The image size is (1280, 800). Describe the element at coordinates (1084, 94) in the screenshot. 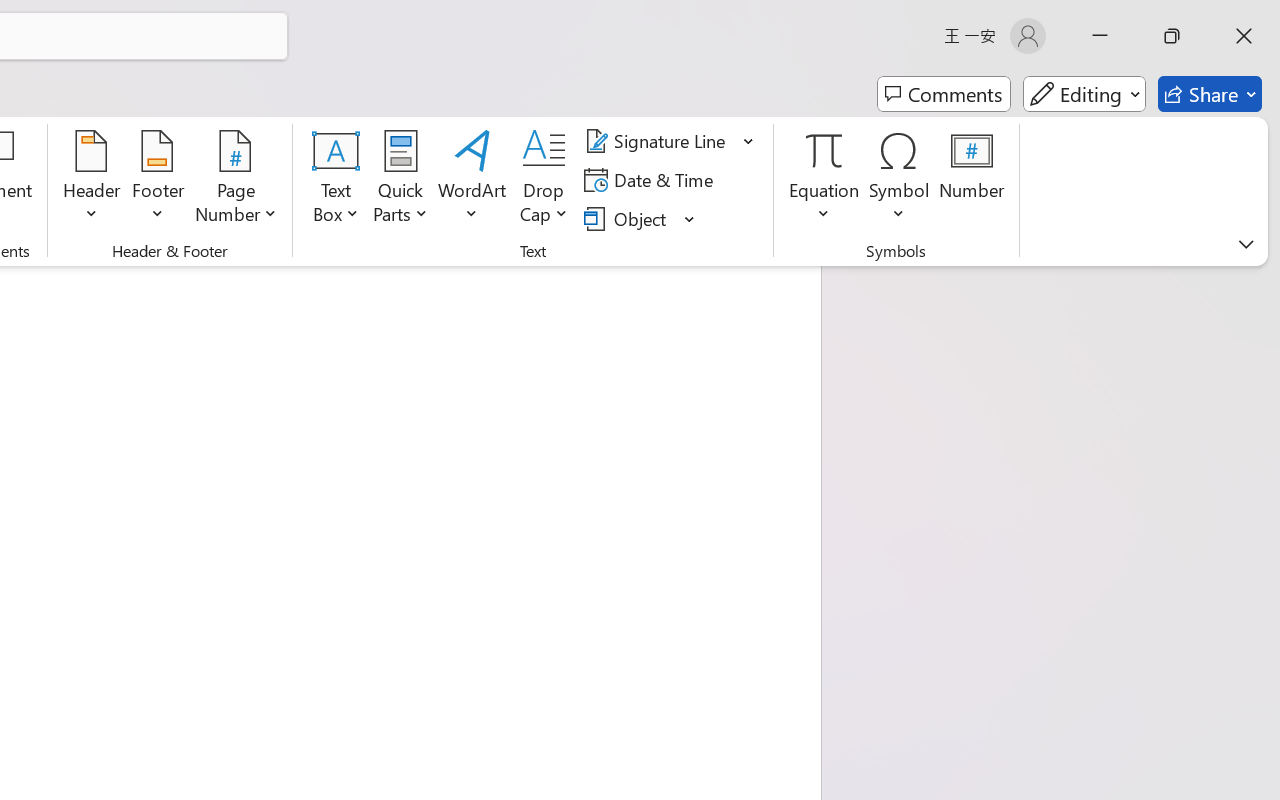

I see `Mode` at that location.